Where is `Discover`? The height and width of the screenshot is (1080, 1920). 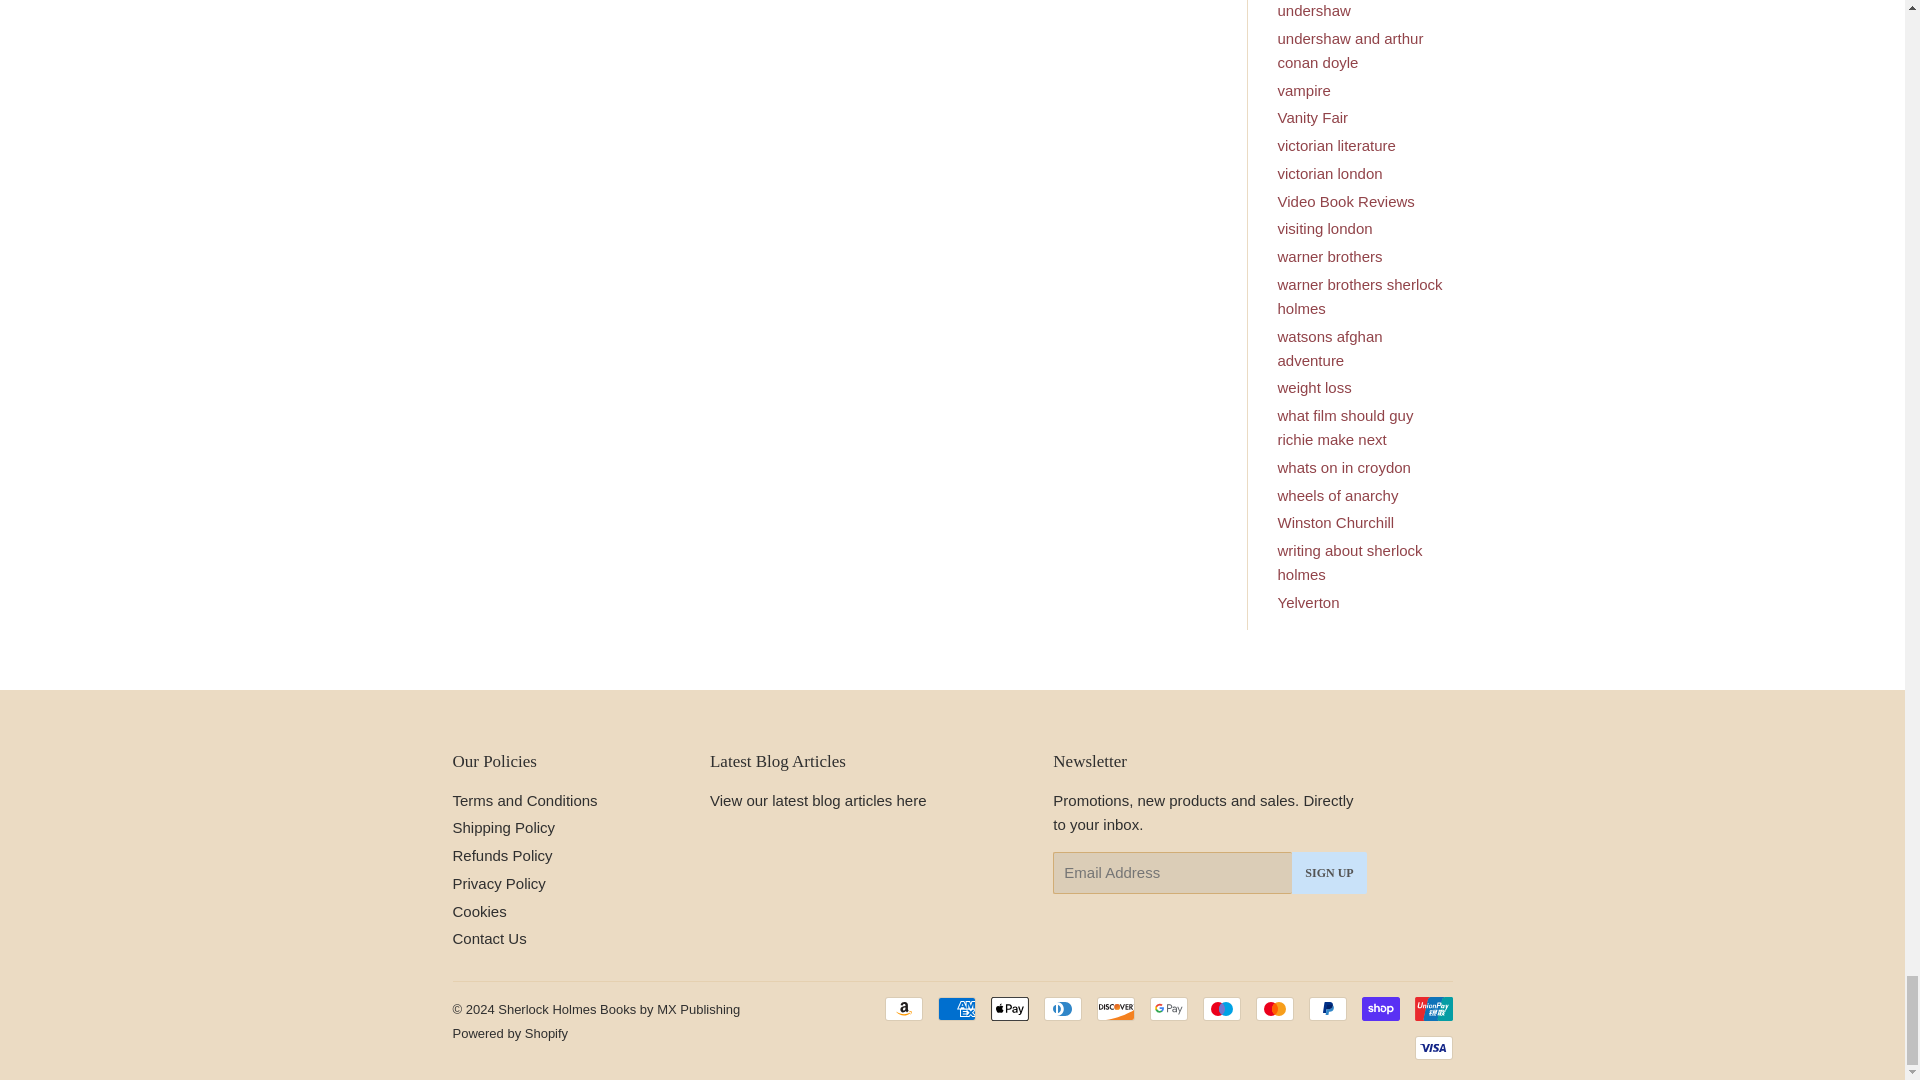 Discover is located at coordinates (1115, 1008).